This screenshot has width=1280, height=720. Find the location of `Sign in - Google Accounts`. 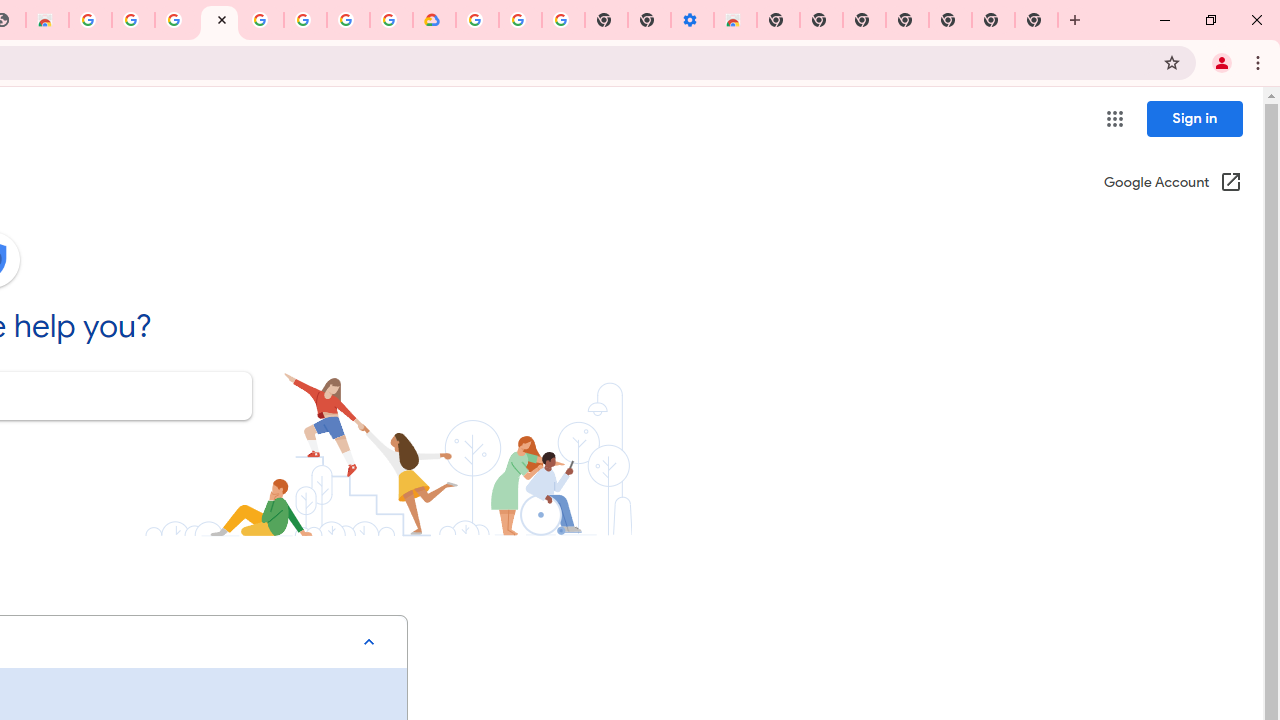

Sign in - Google Accounts is located at coordinates (477, 20).